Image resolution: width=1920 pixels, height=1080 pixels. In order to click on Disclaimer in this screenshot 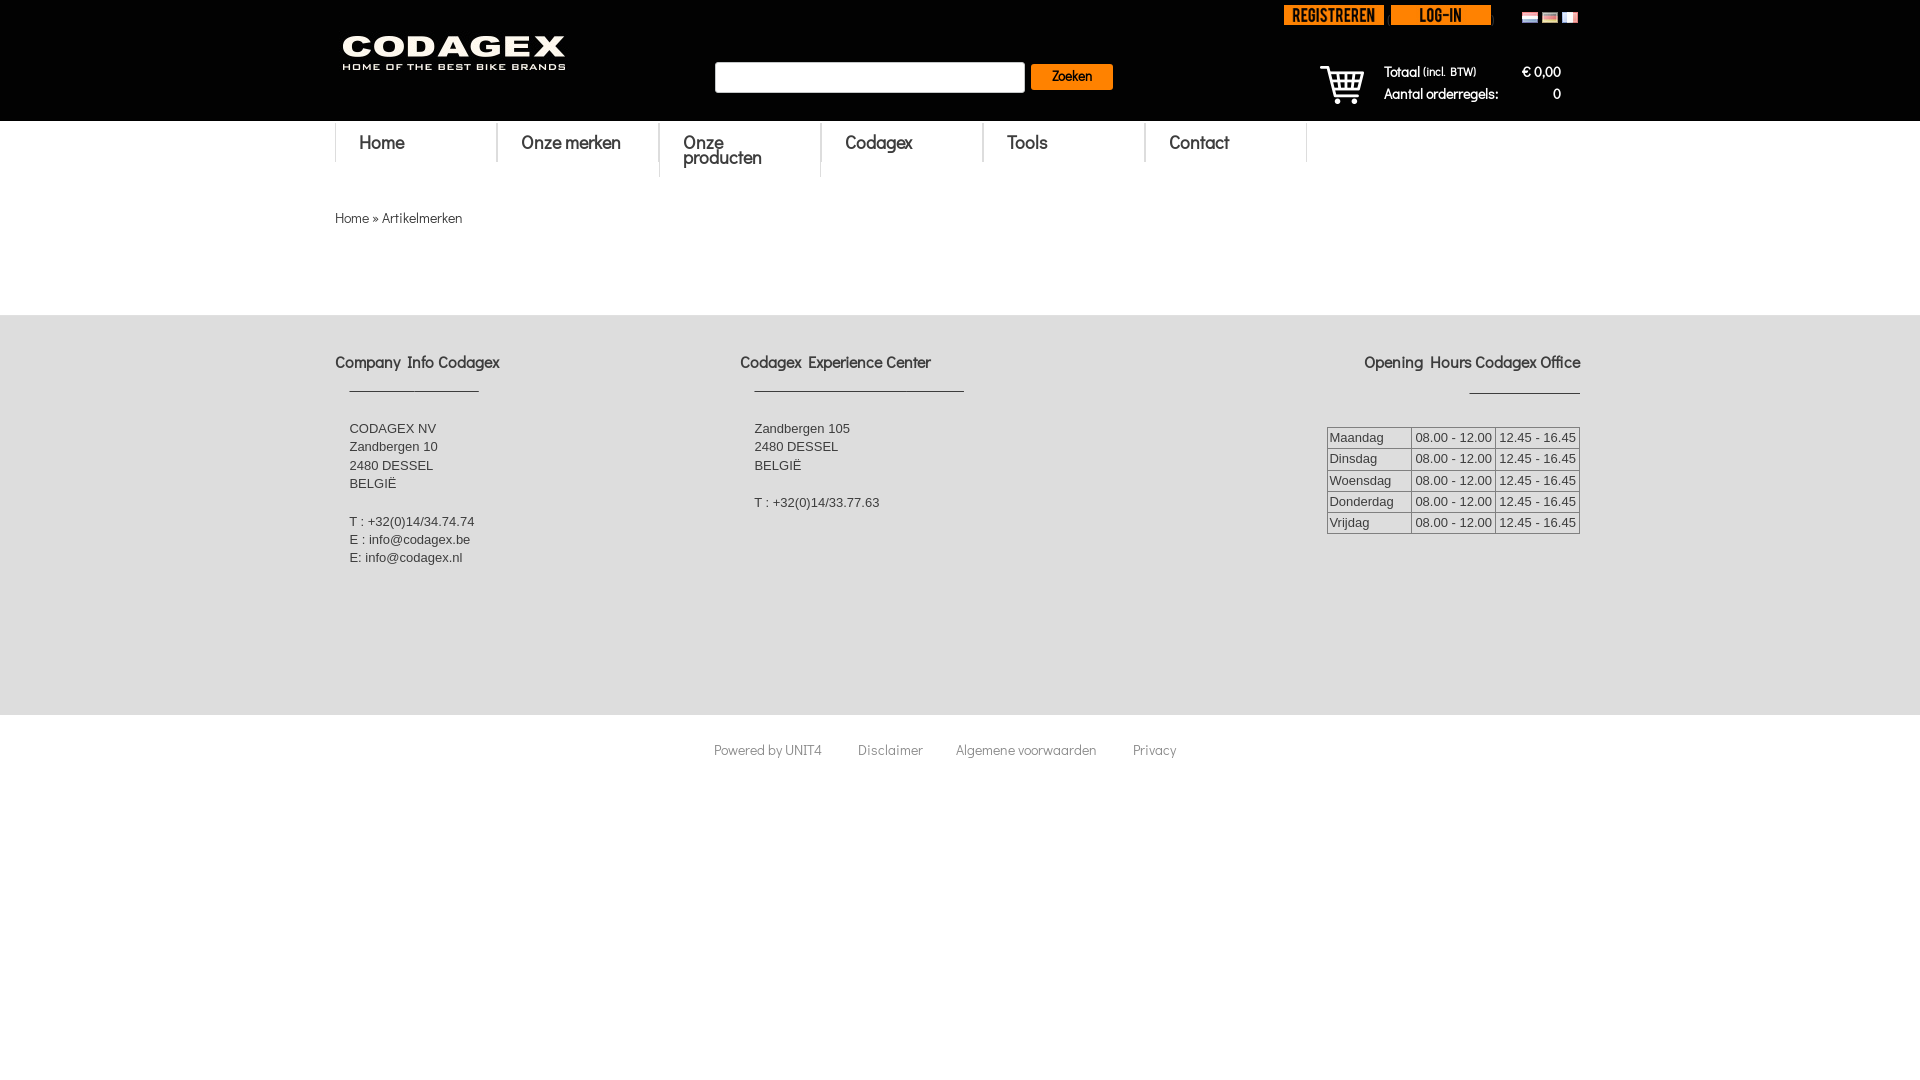, I will do `click(906, 749)`.